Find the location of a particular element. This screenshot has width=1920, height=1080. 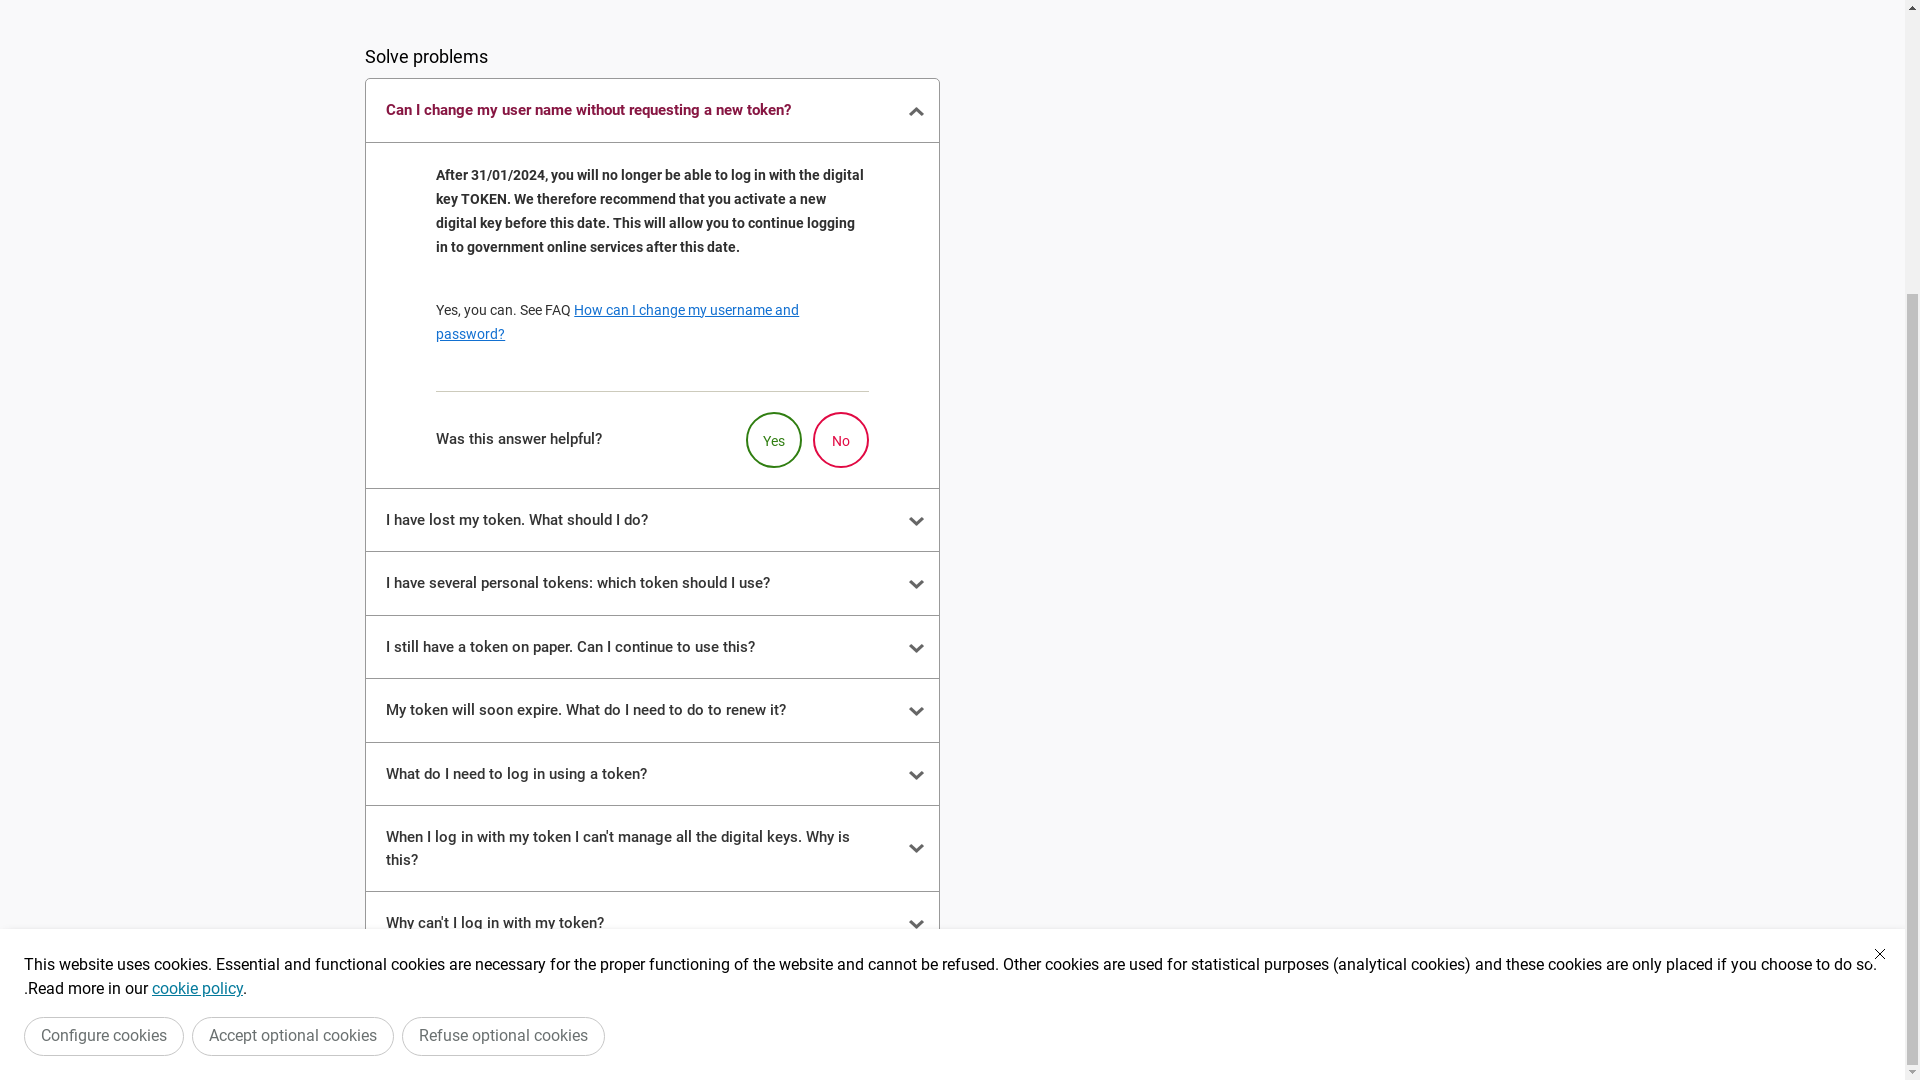

Instructional Videos is located at coordinates (598, 212).